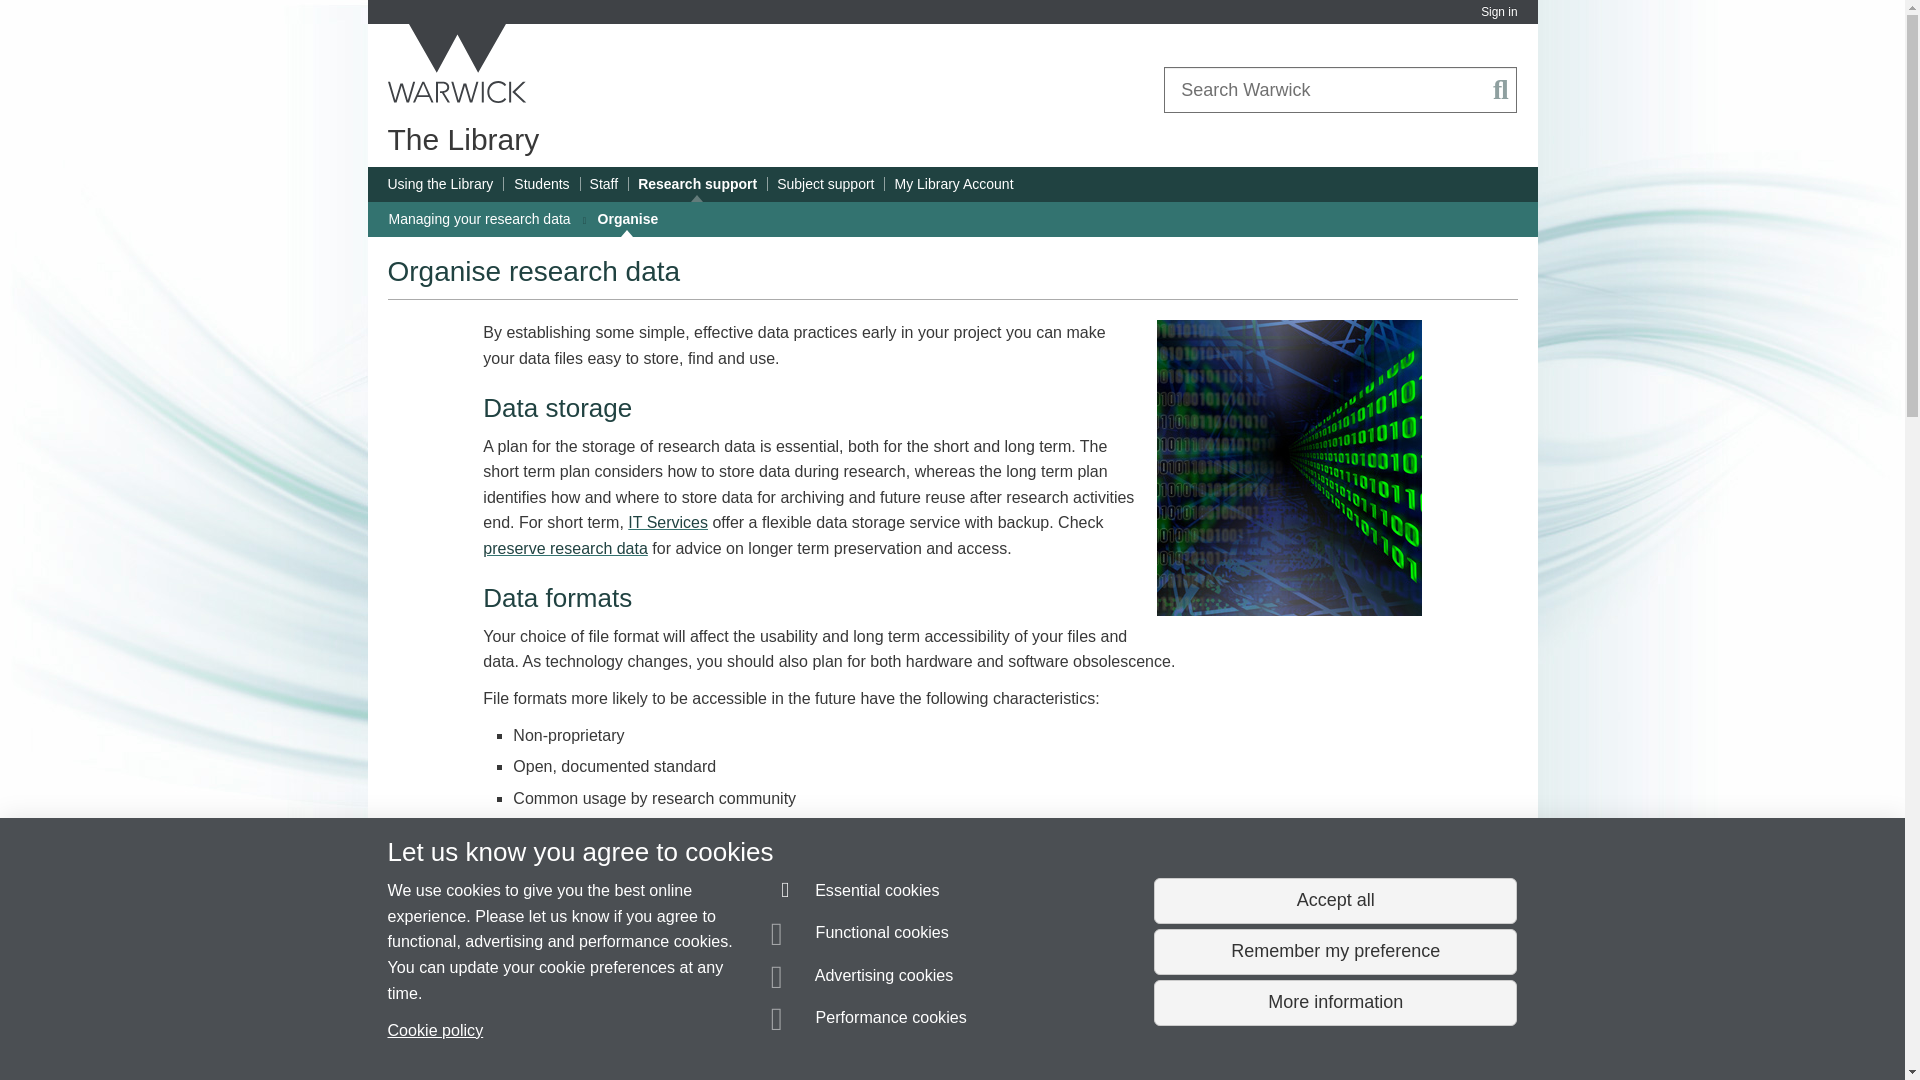 The height and width of the screenshot is (1080, 1920). What do you see at coordinates (1498, 12) in the screenshot?
I see `Sign in` at bounding box center [1498, 12].